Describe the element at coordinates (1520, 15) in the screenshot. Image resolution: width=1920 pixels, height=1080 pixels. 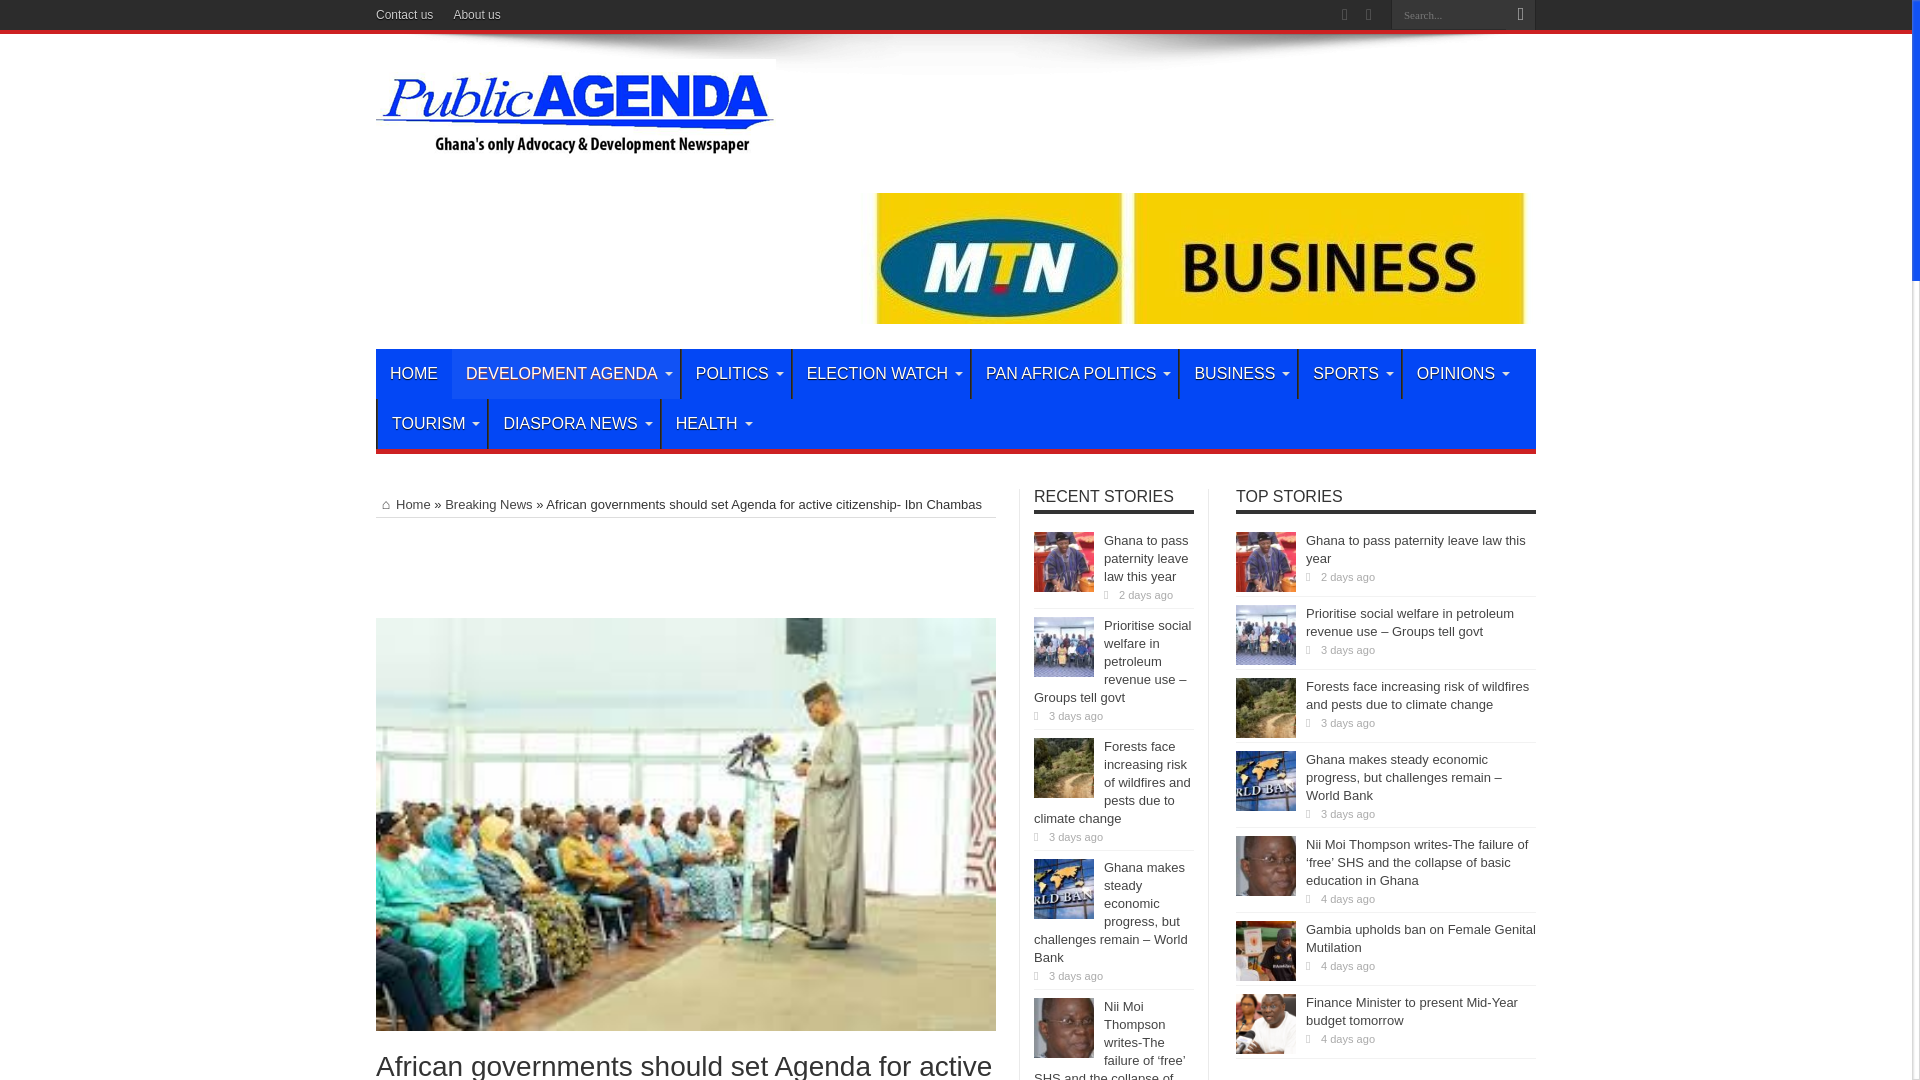
I see `Search` at that location.